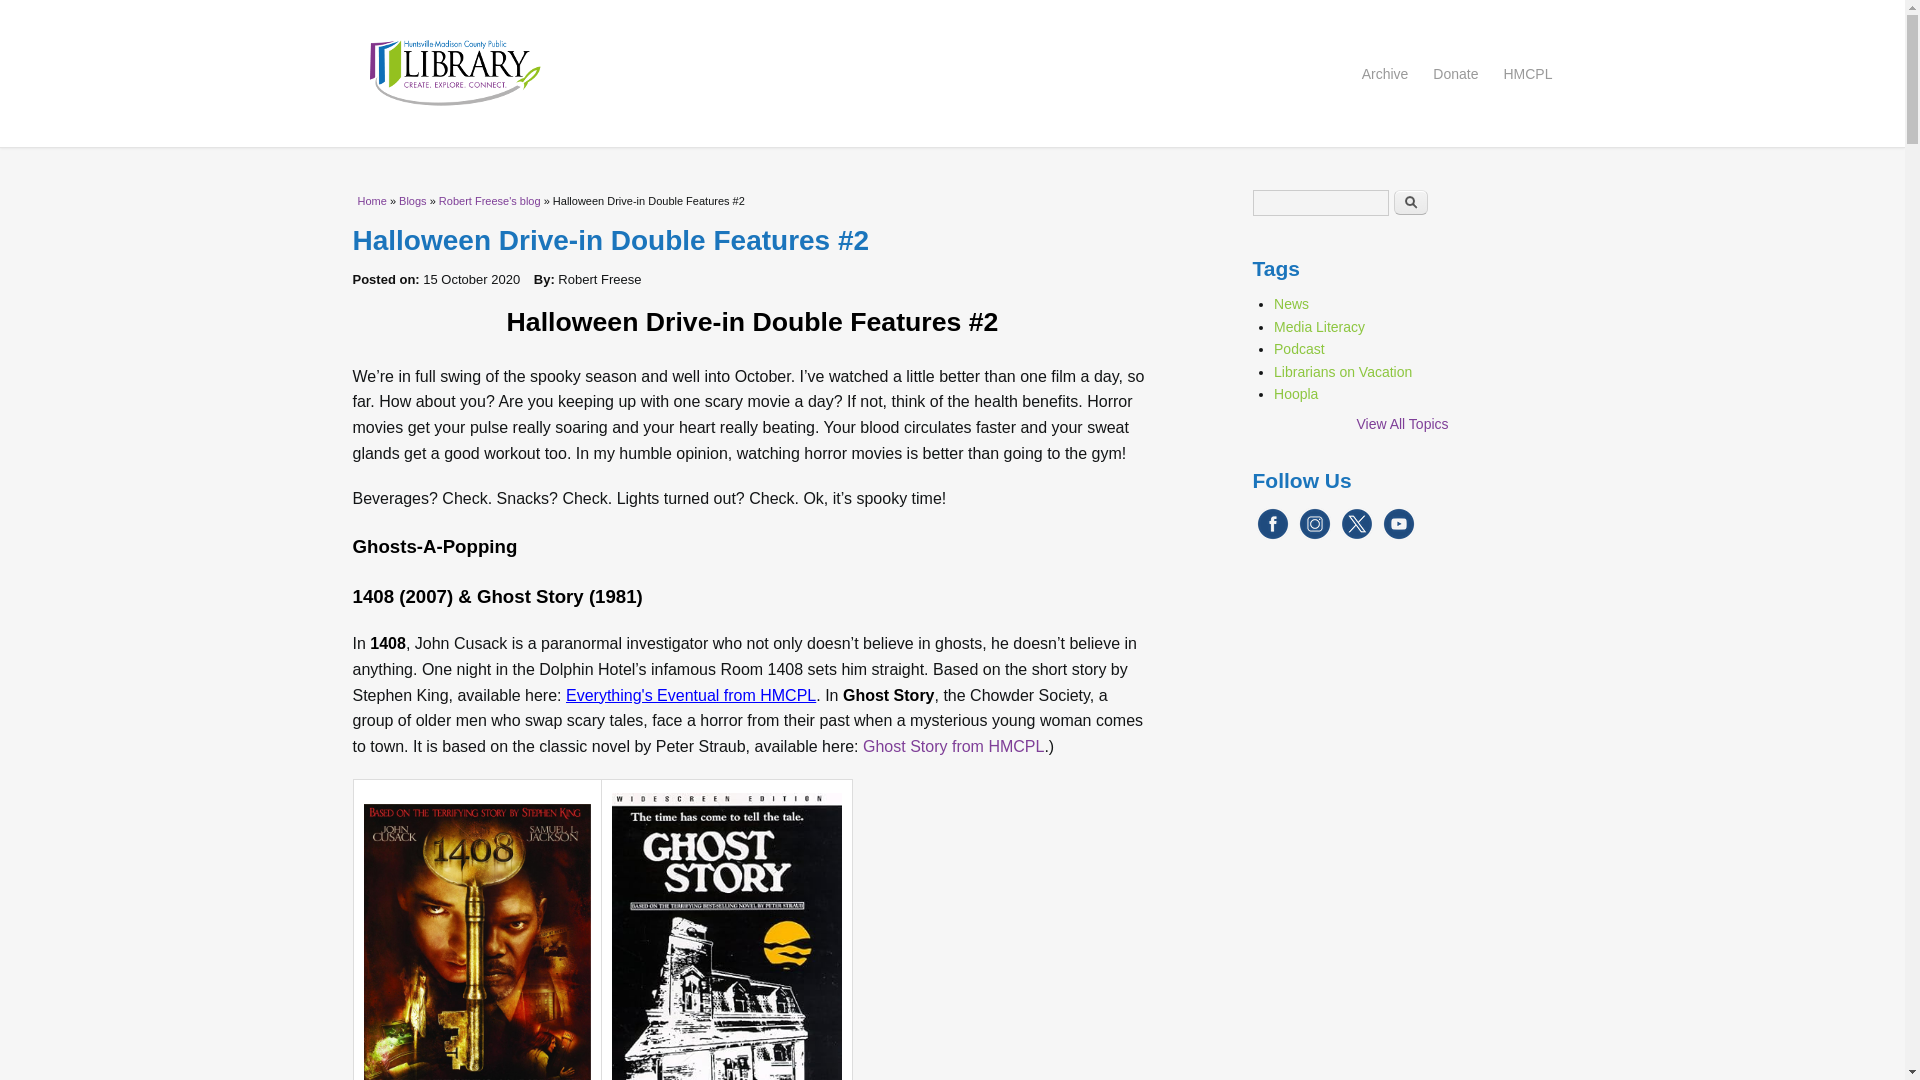  I want to click on Home, so click(951, 73).